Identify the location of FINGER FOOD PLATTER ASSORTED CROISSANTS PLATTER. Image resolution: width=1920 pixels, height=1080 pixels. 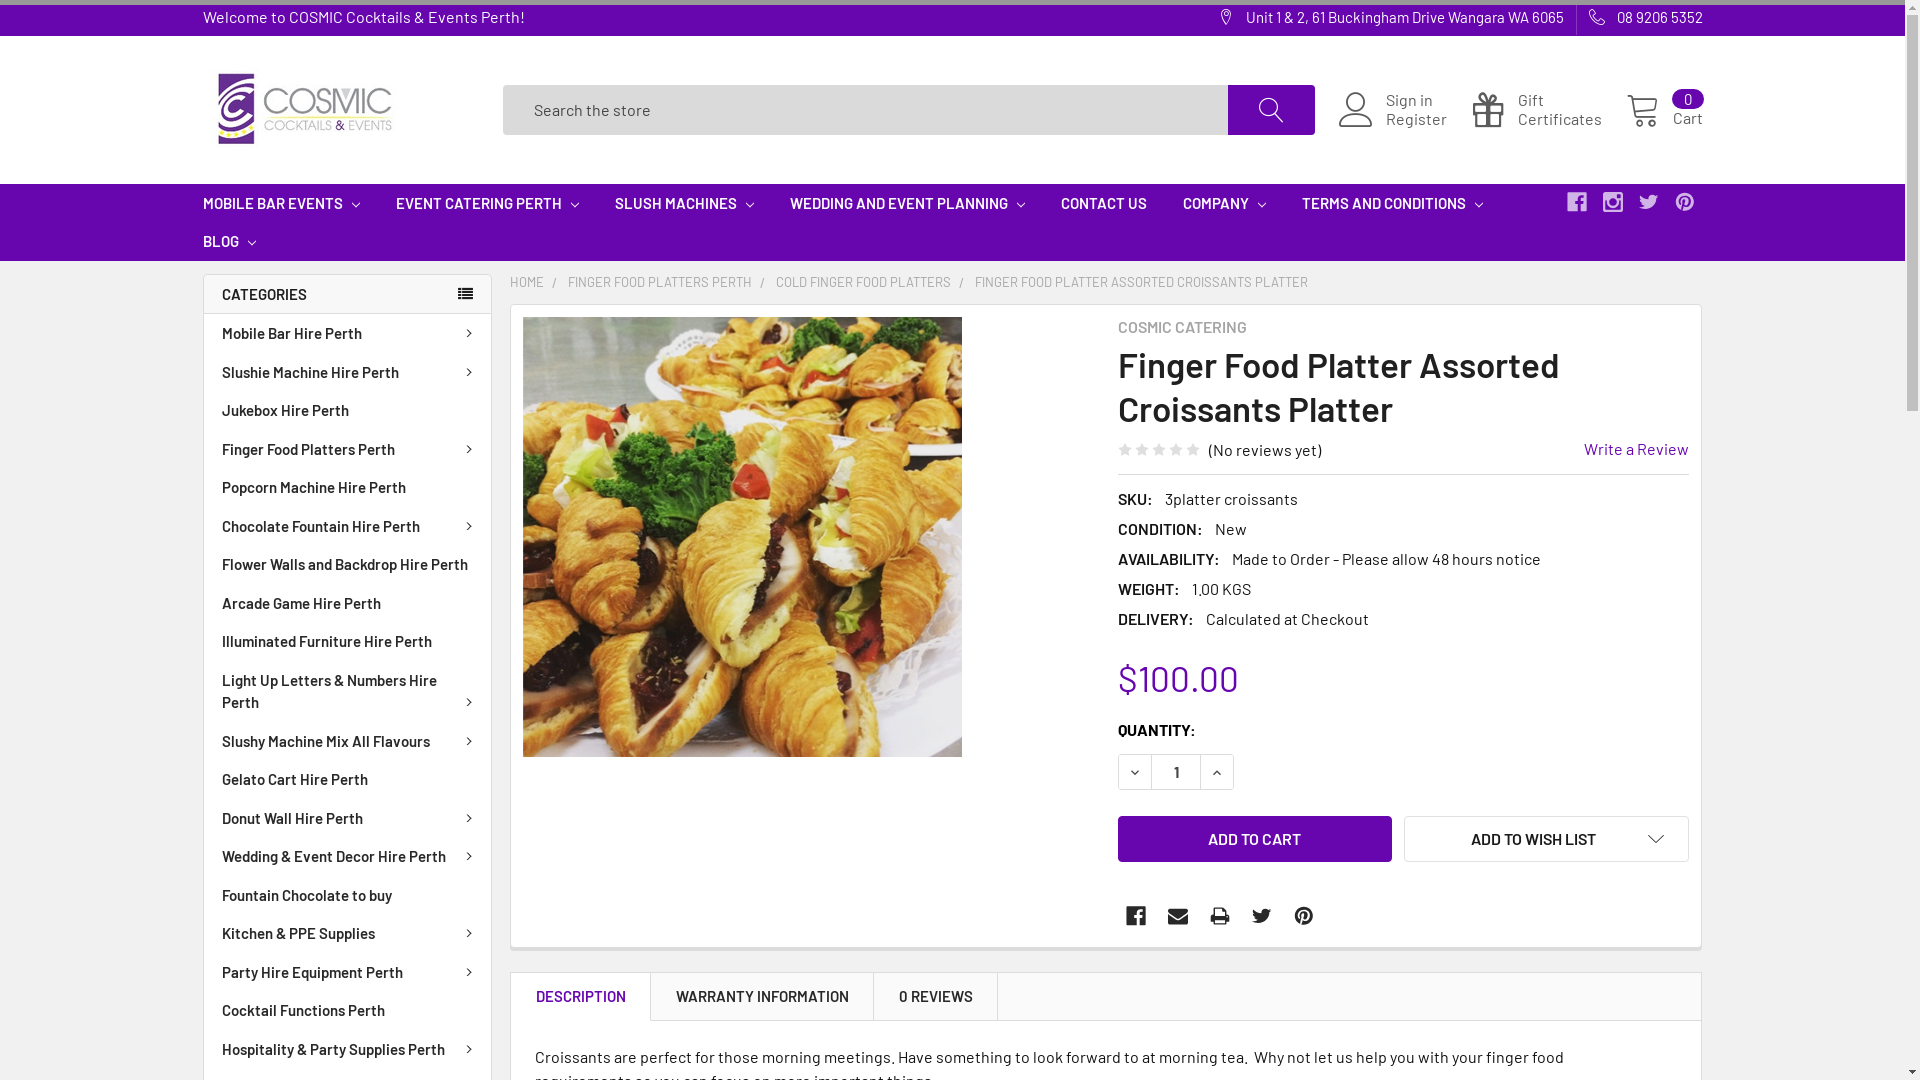
(1142, 282).